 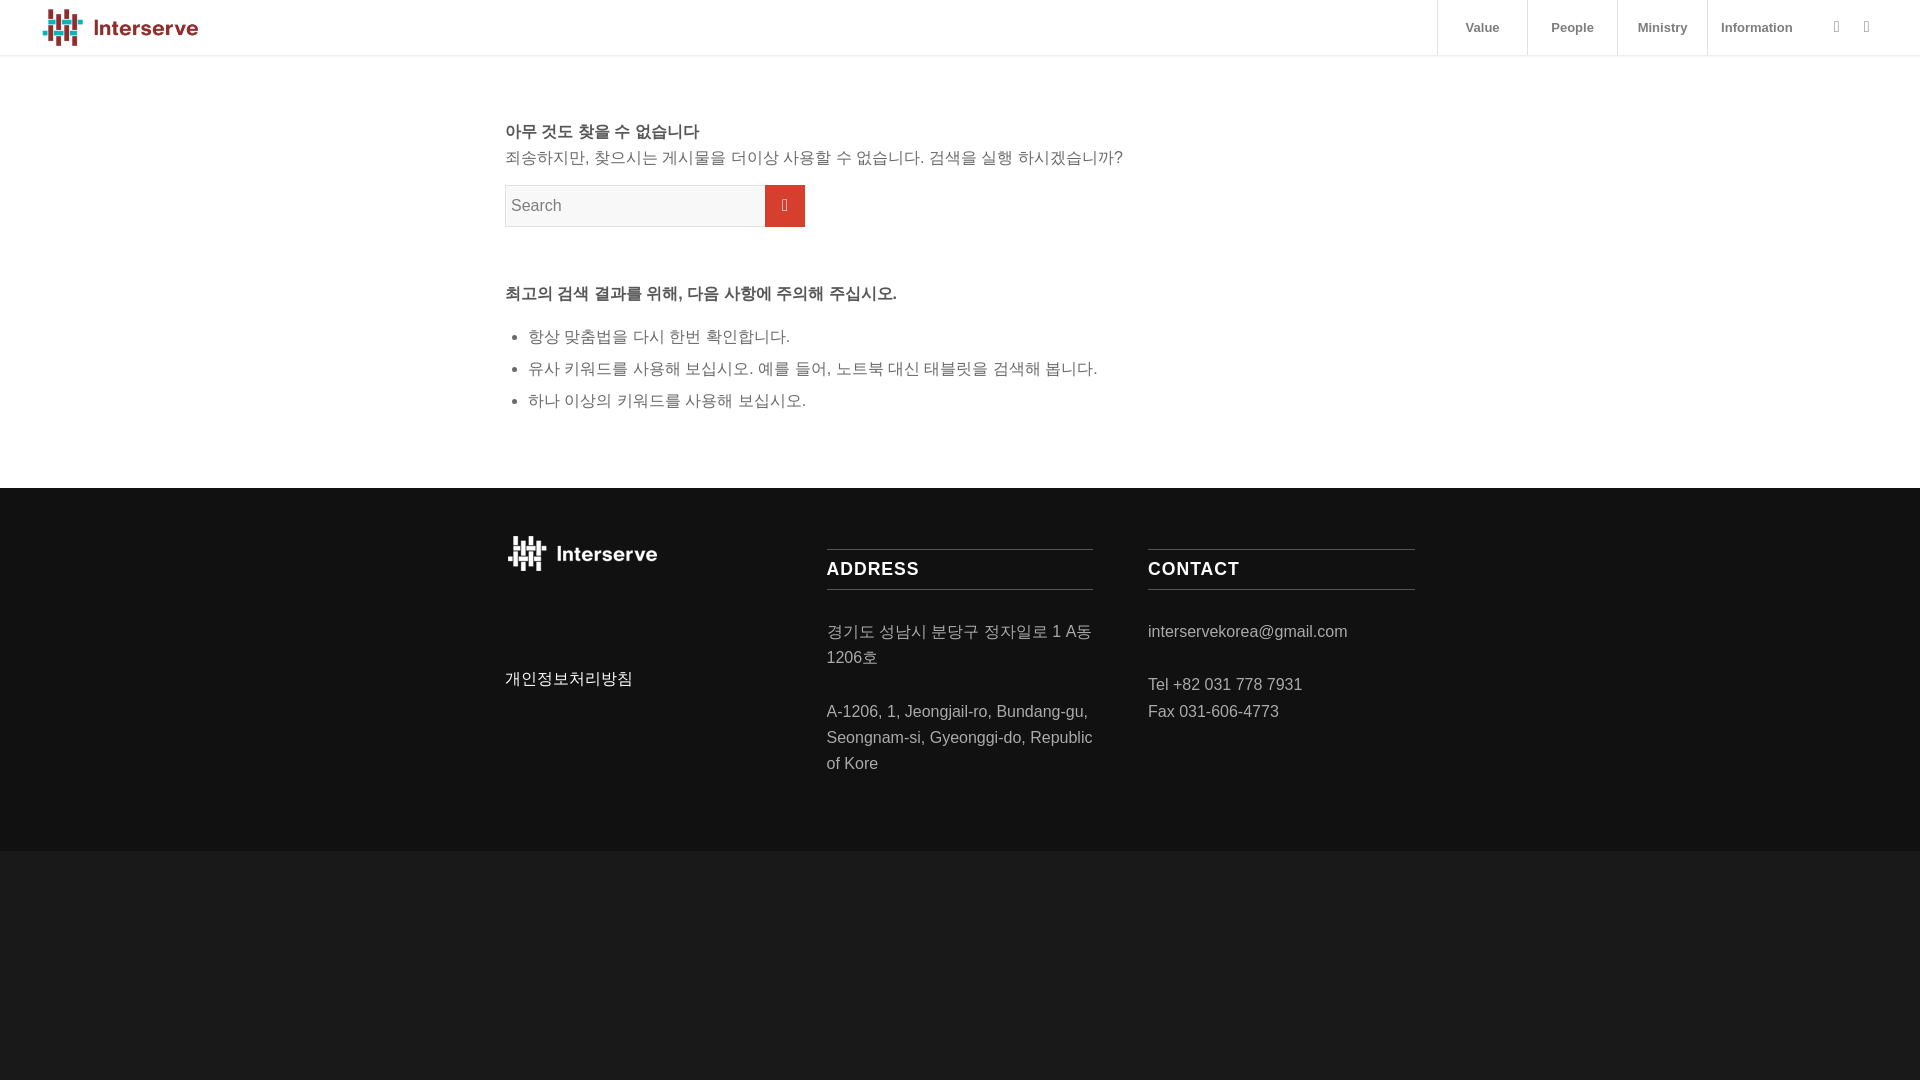 What do you see at coordinates (1571, 28) in the screenshot?
I see `People` at bounding box center [1571, 28].